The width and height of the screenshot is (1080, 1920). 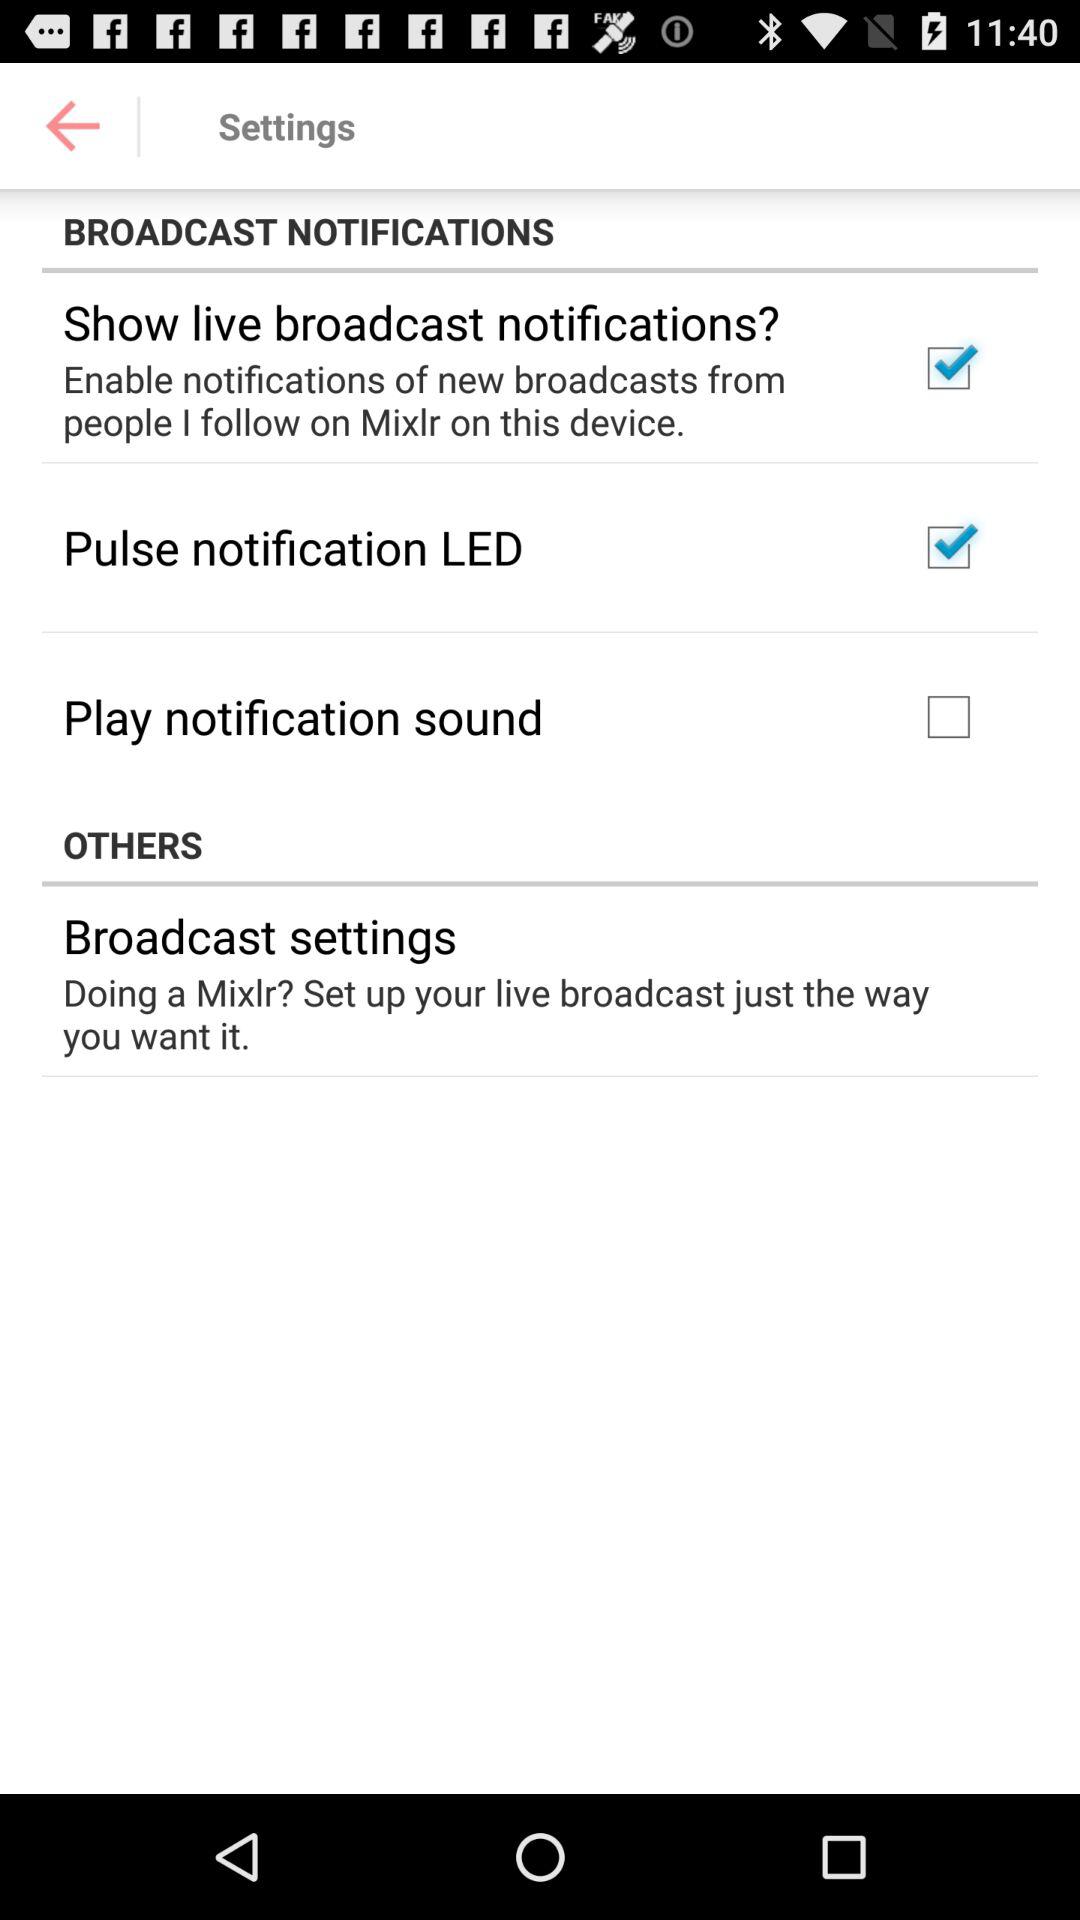 What do you see at coordinates (293, 546) in the screenshot?
I see `choose pulse notification led item` at bounding box center [293, 546].